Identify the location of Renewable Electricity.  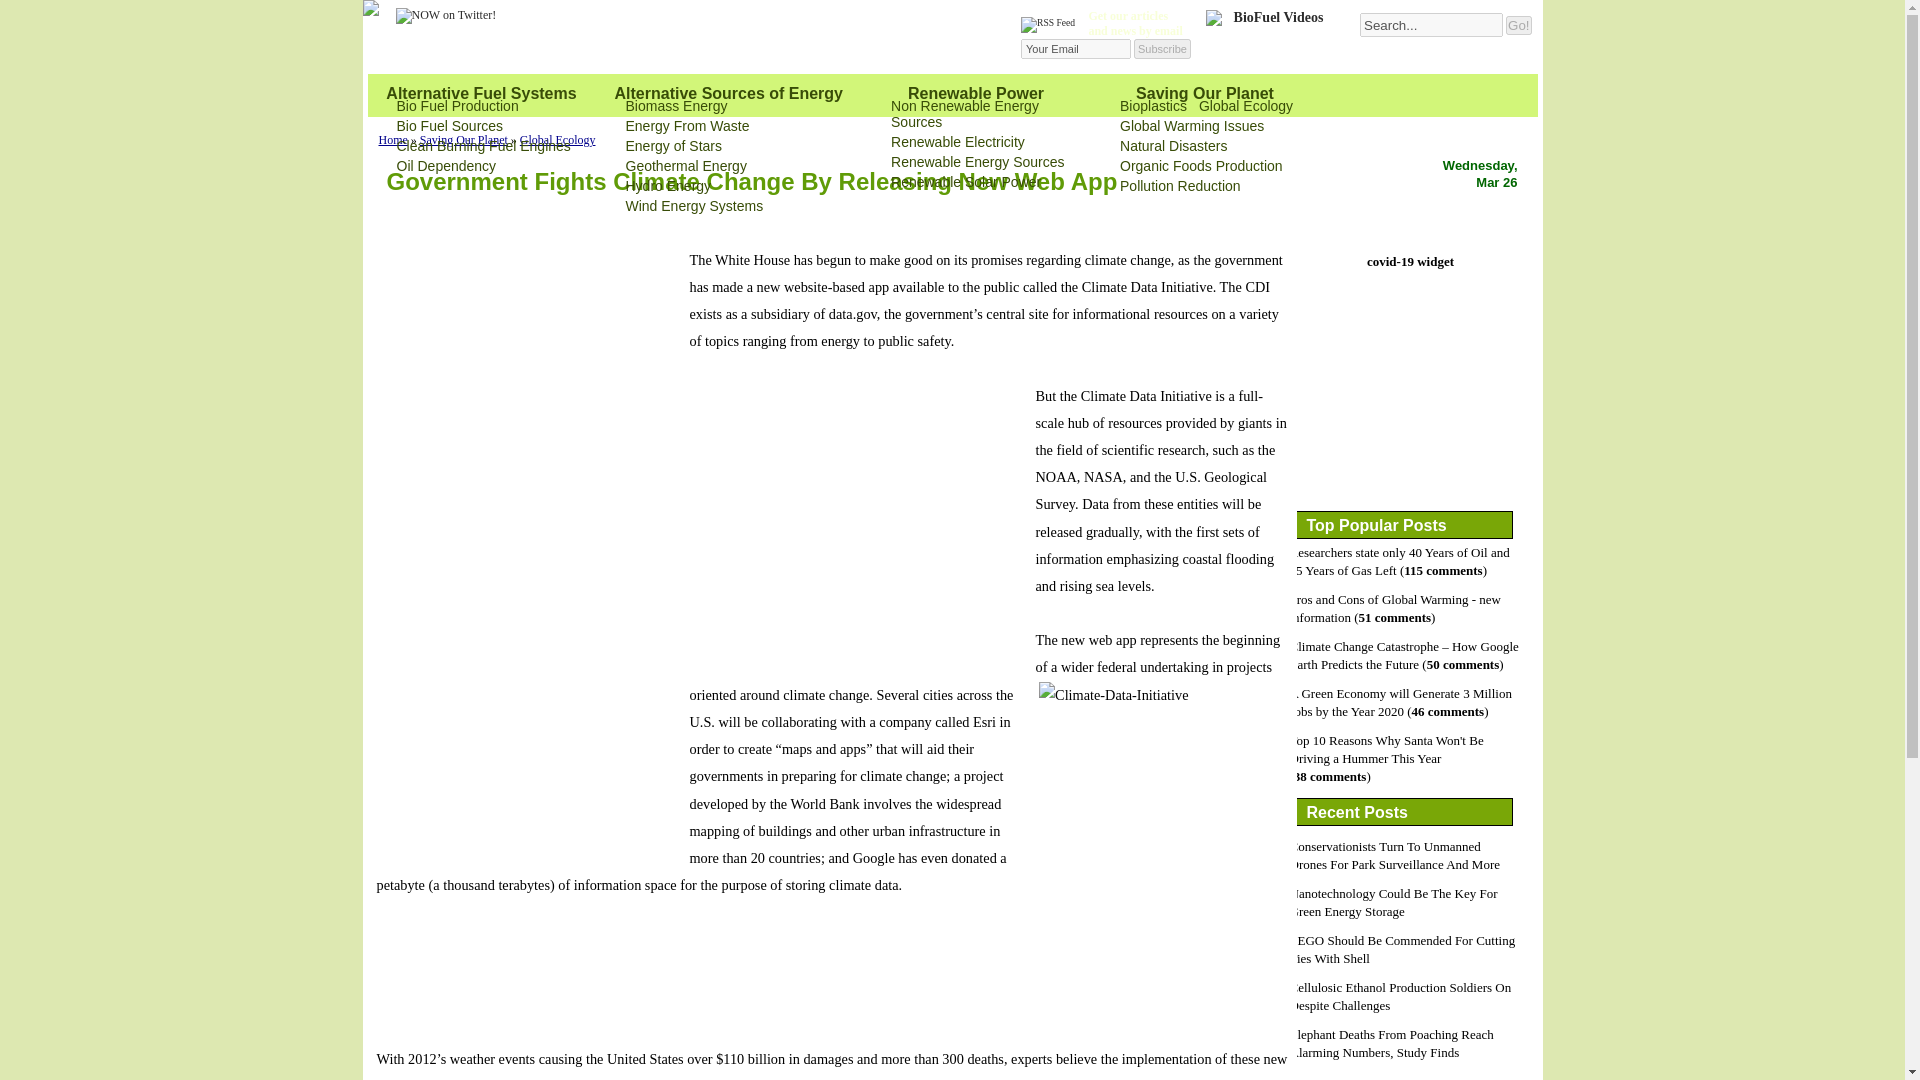
(958, 142).